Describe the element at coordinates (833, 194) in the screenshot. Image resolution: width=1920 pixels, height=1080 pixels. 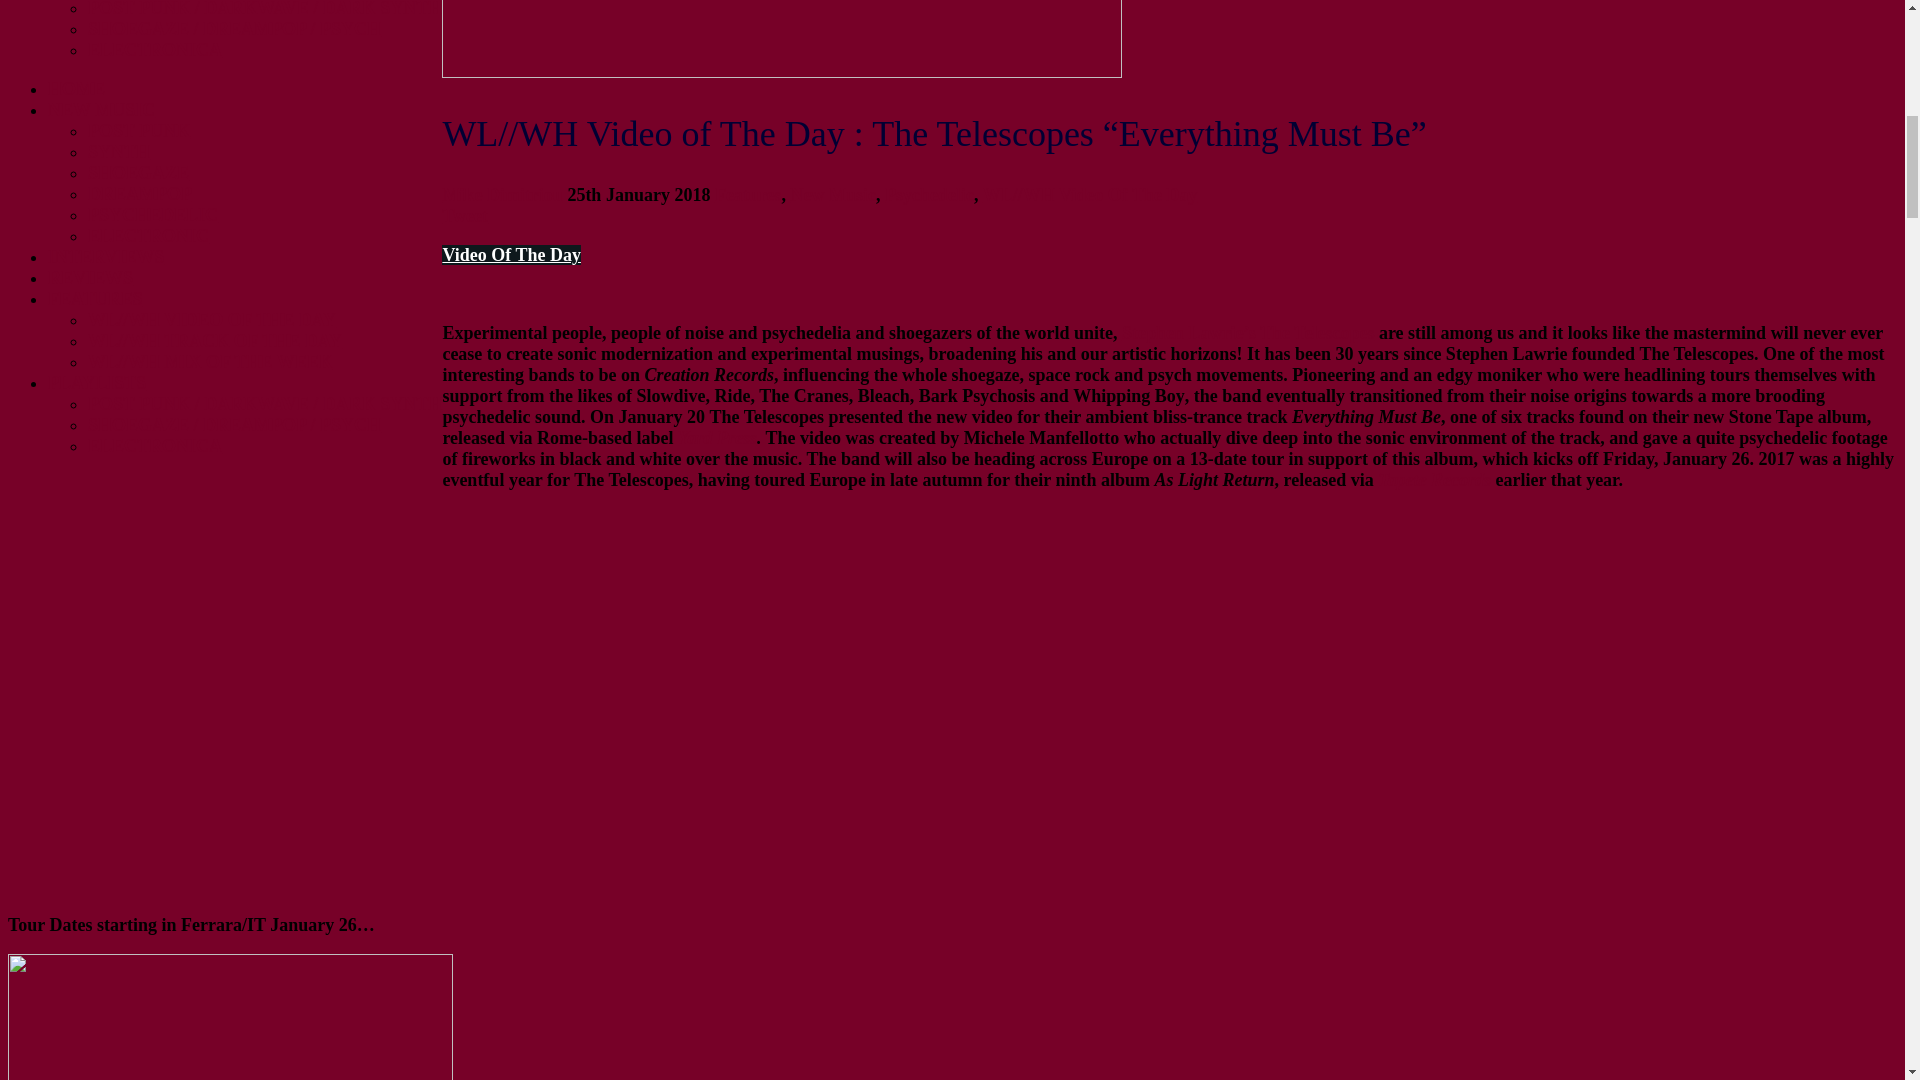
I see `View all posts in New Music` at that location.